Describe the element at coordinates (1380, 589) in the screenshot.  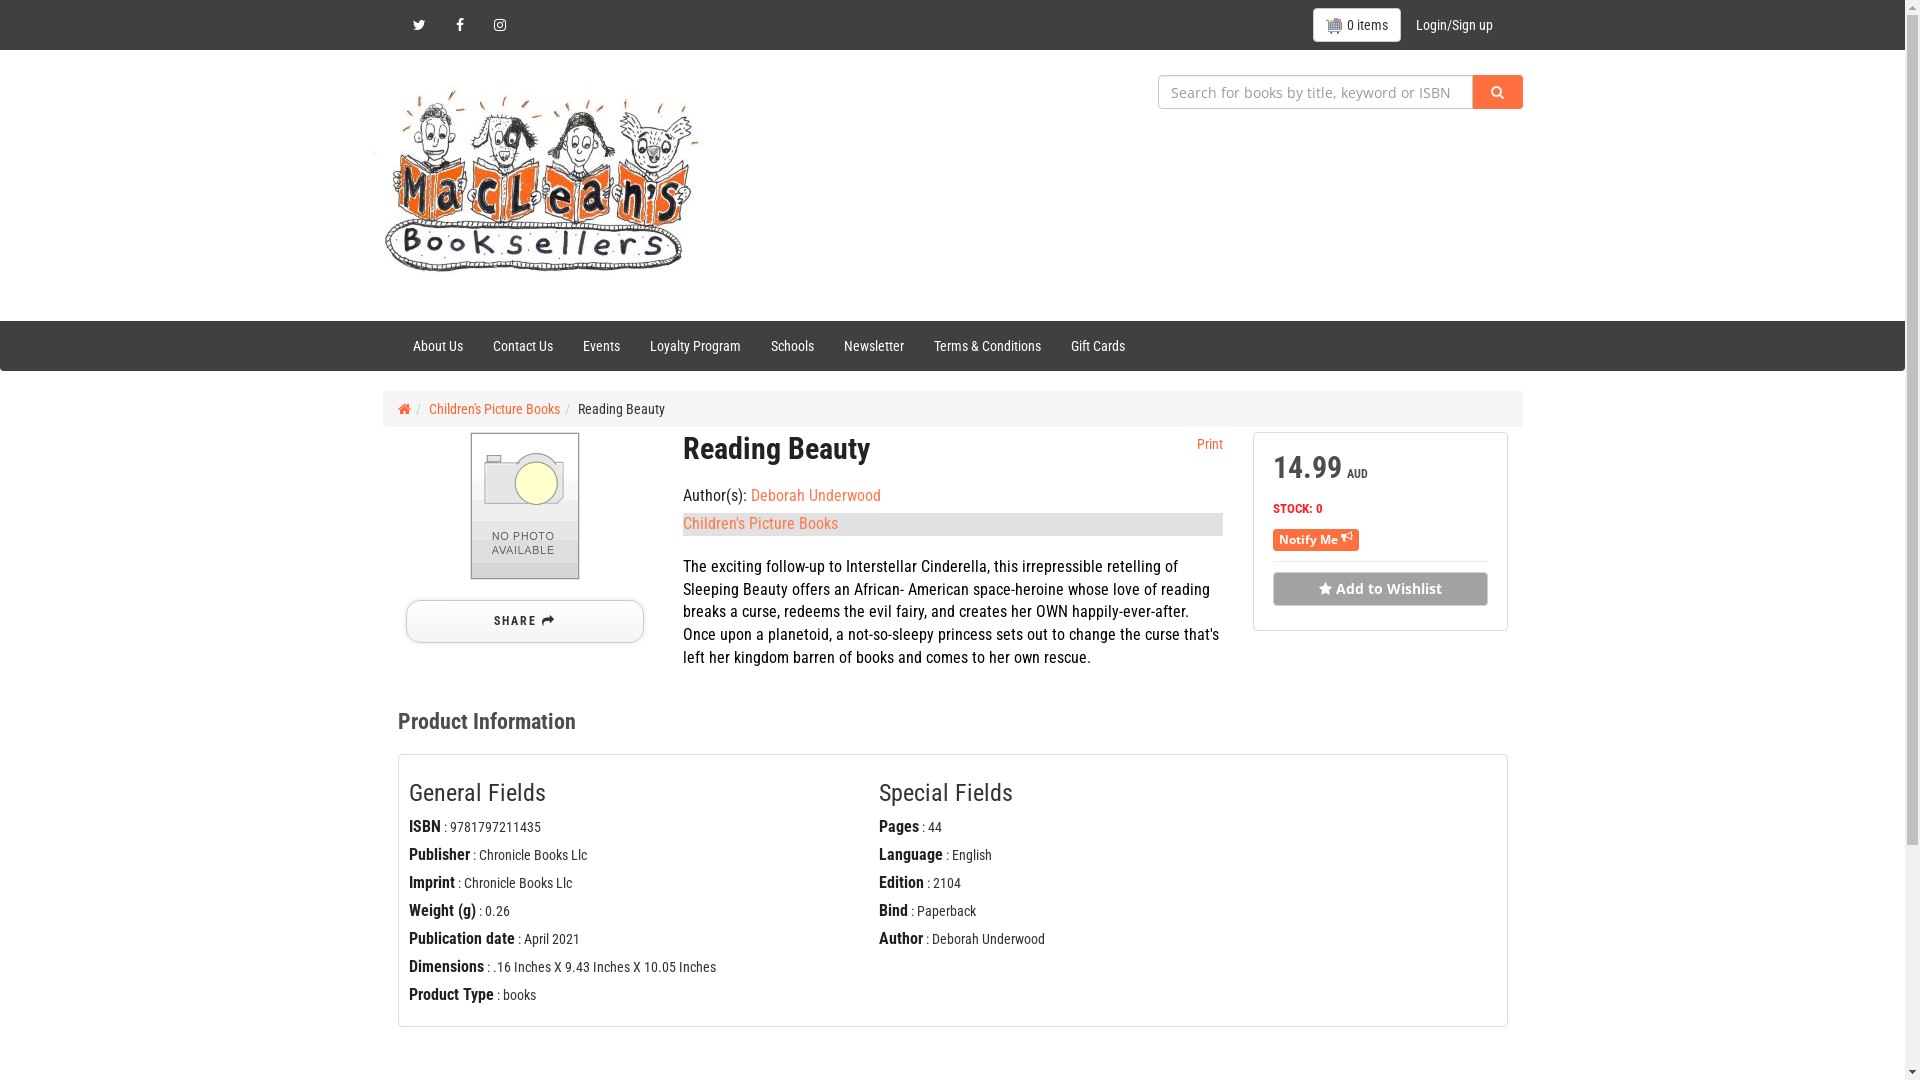
I see `Add to Wishlist` at that location.